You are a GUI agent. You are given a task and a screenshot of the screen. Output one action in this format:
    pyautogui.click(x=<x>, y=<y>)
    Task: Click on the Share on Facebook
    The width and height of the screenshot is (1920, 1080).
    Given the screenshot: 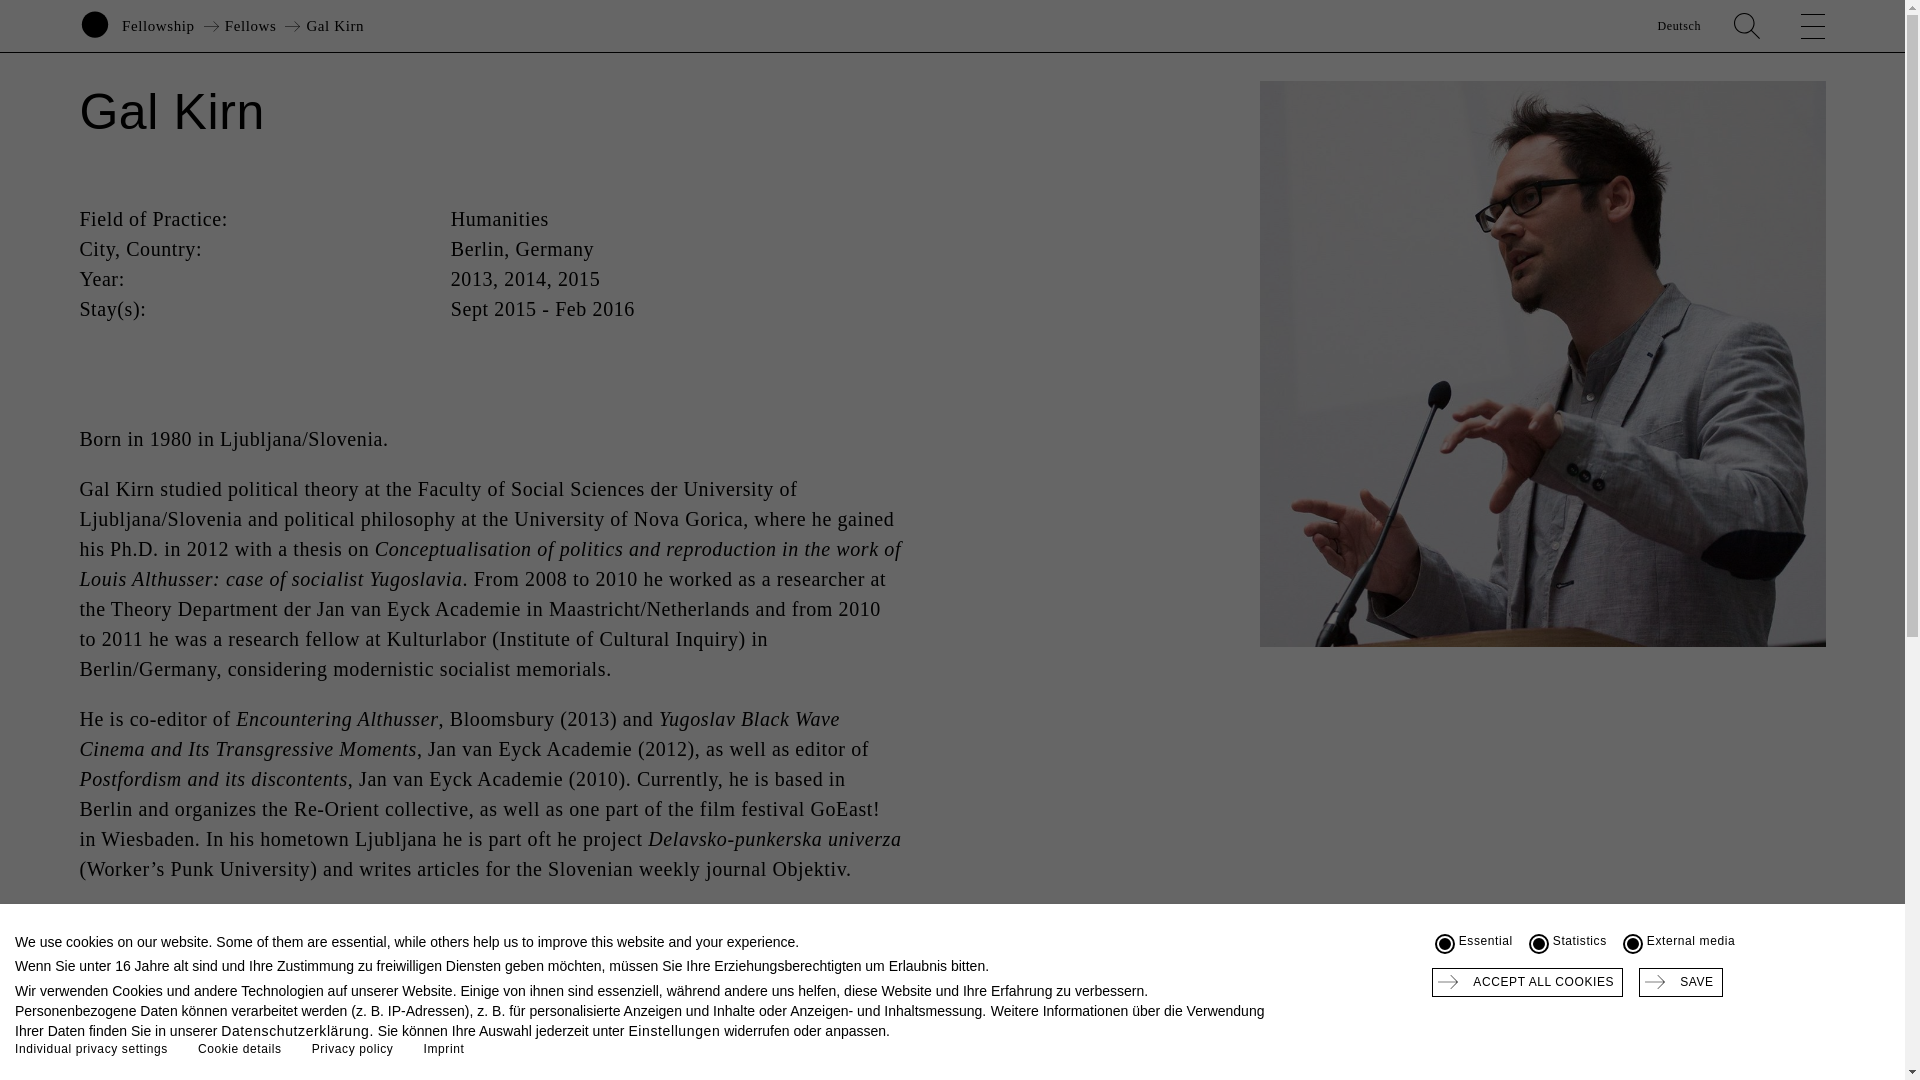 What is the action you would take?
    pyautogui.click(x=1712, y=1062)
    